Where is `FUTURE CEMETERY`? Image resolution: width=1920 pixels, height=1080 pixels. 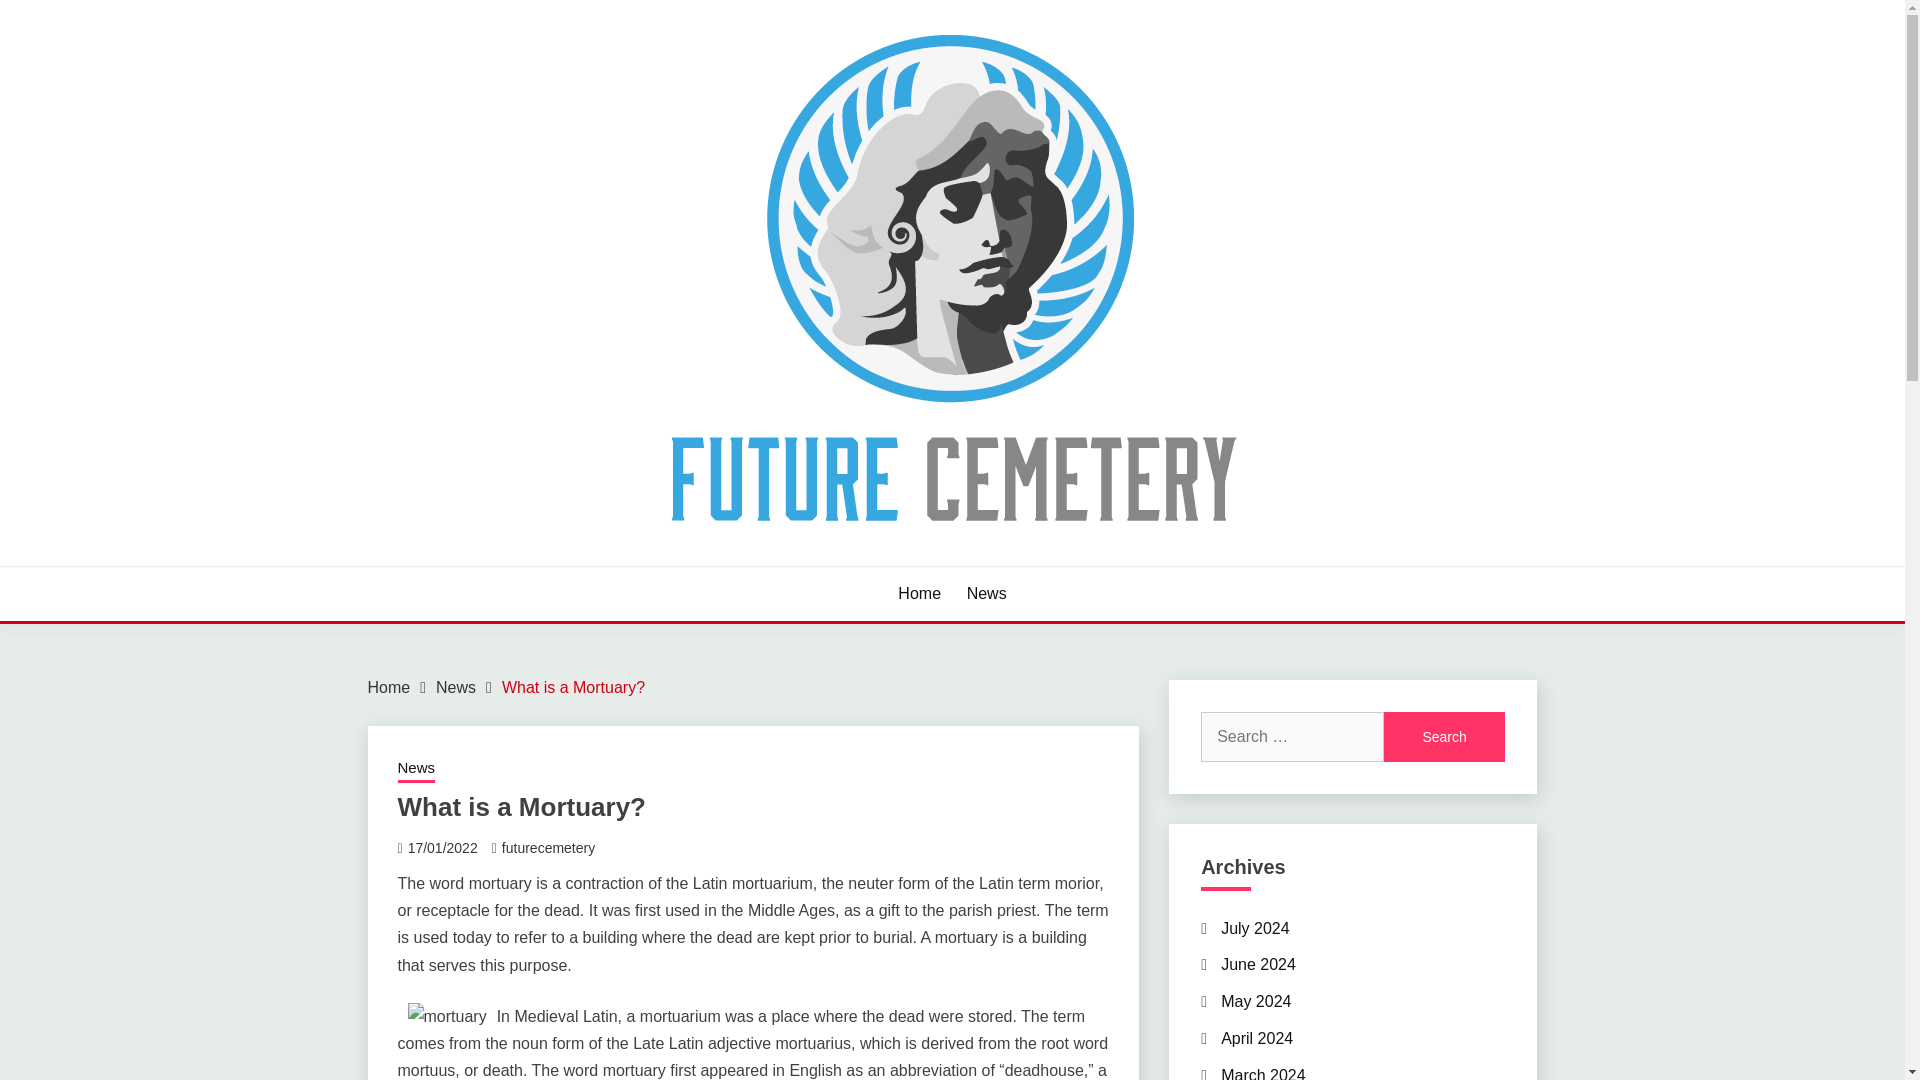 FUTURE CEMETERY is located at coordinates (550, 564).